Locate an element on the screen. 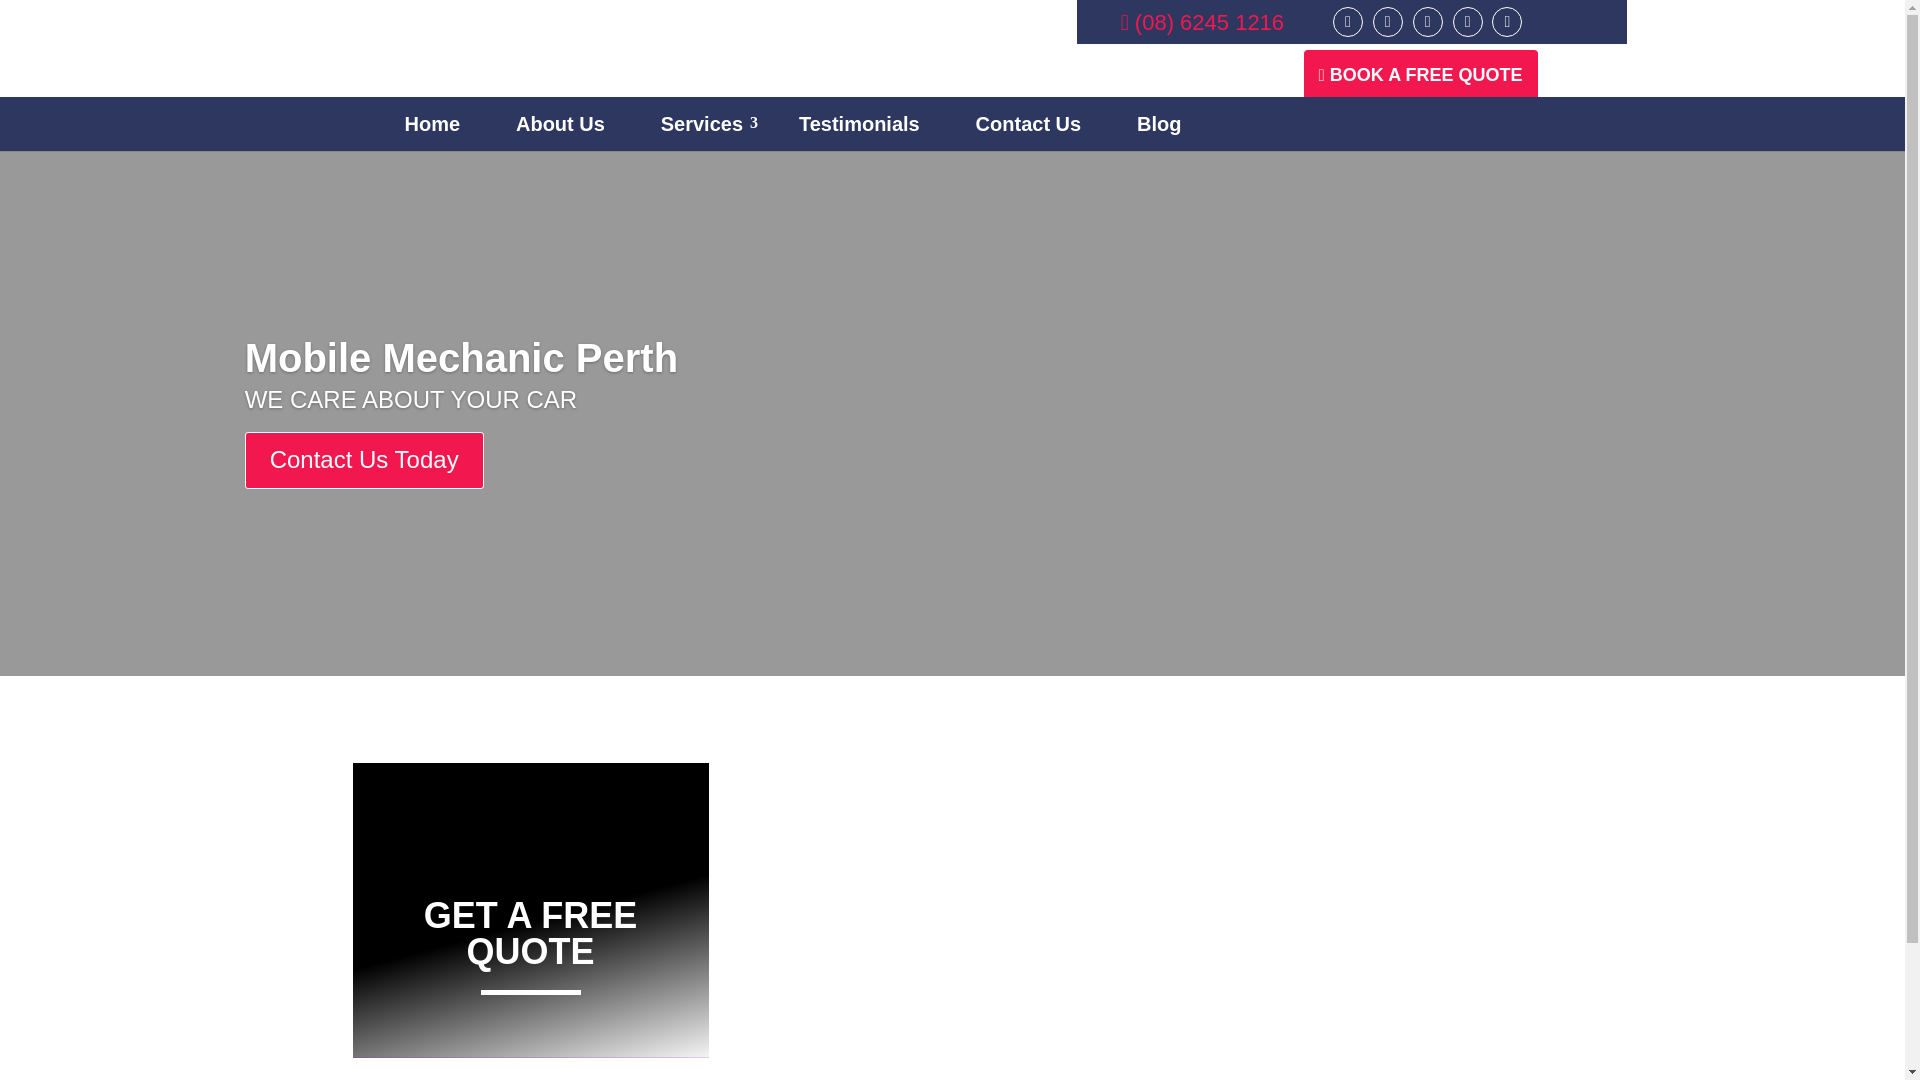 This screenshot has height=1080, width=1920. BOOK A FREE QUOTE is located at coordinates (1420, 74).